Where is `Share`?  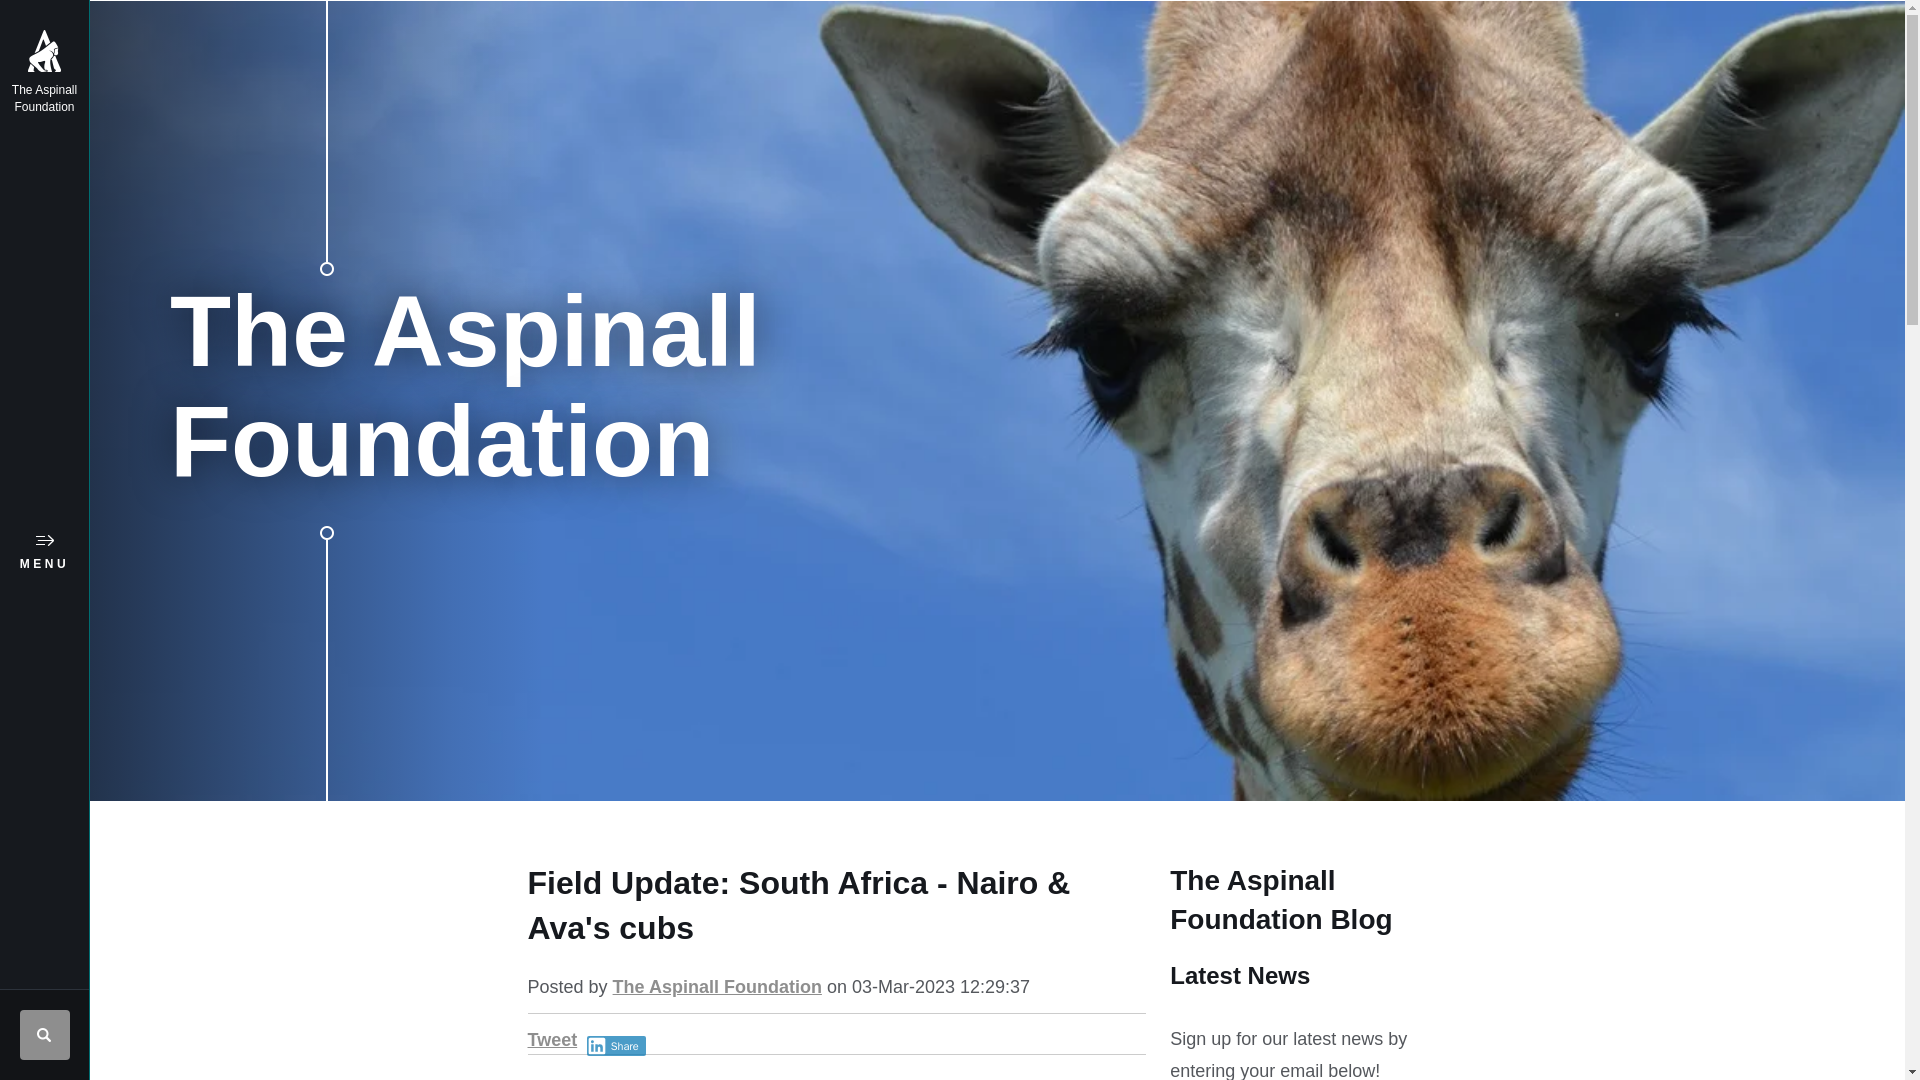
Share is located at coordinates (616, 1046).